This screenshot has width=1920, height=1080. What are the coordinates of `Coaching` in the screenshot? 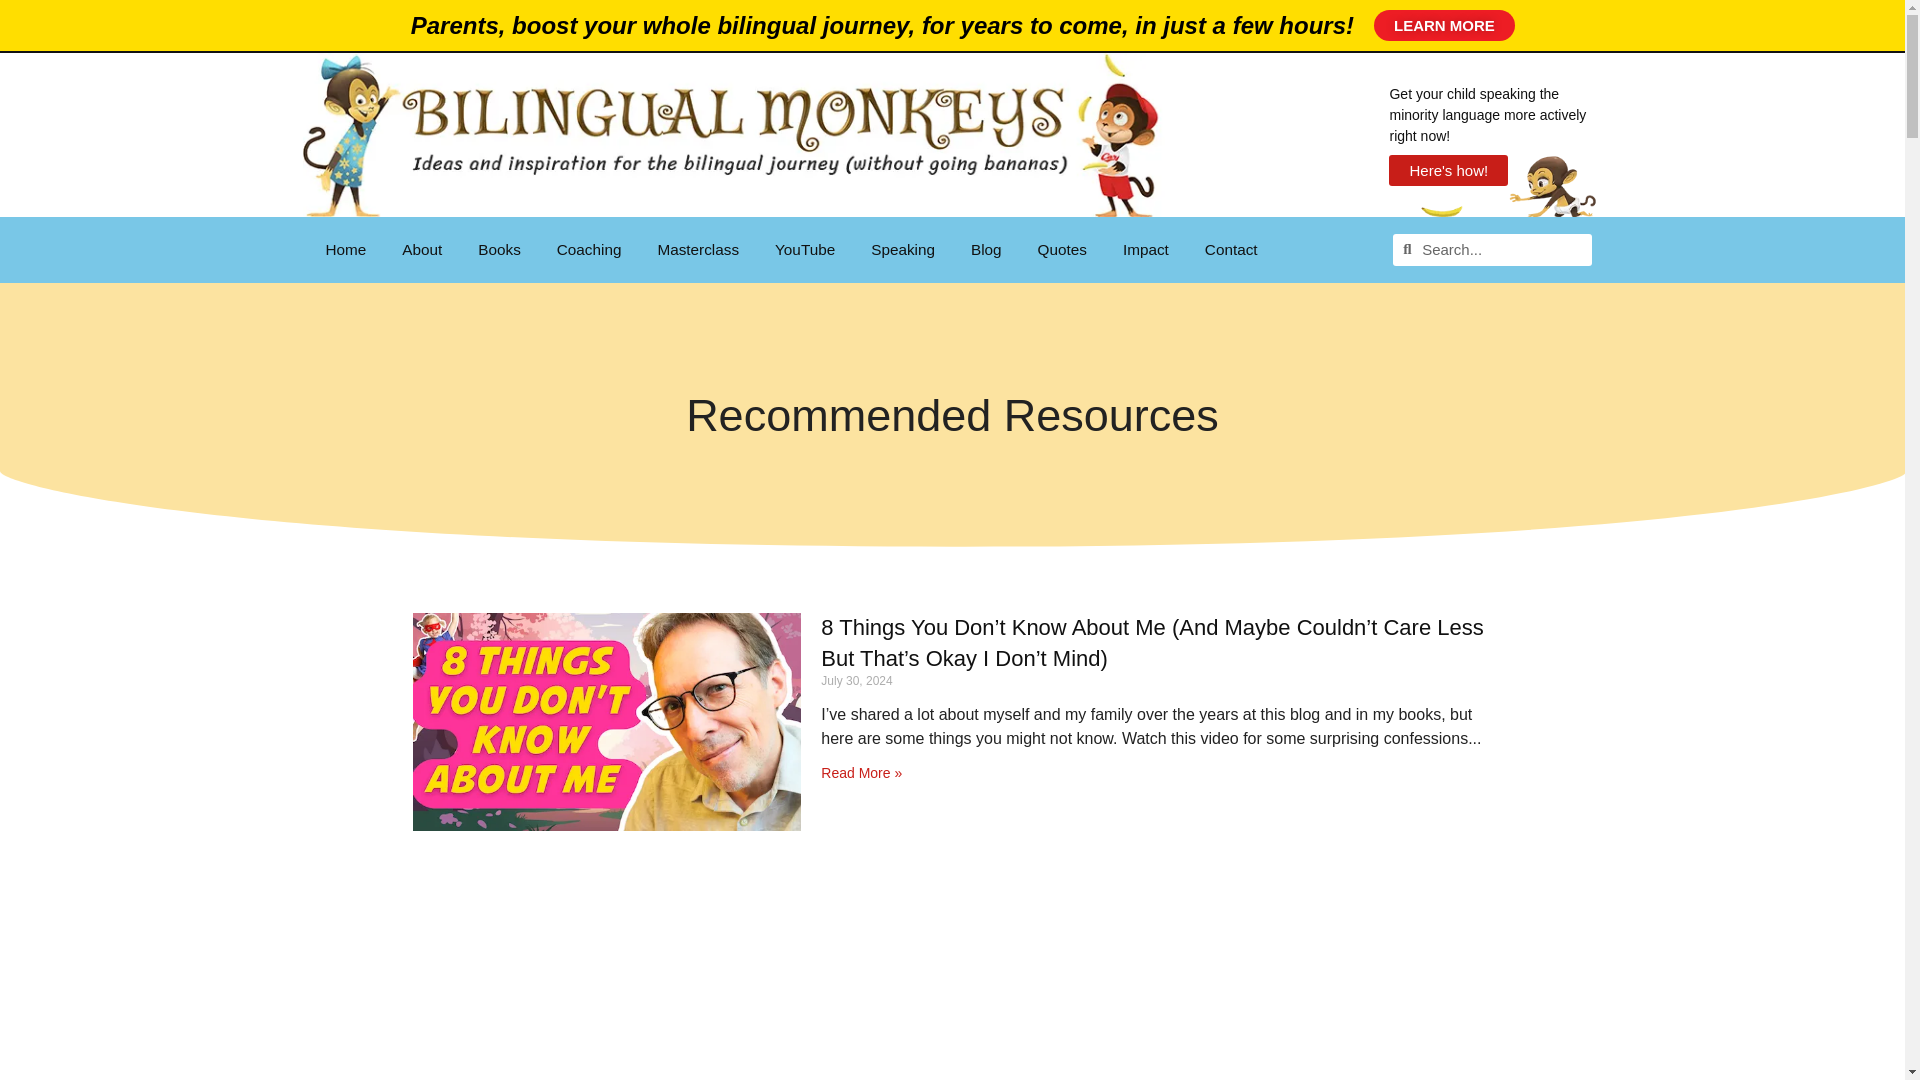 It's located at (589, 250).